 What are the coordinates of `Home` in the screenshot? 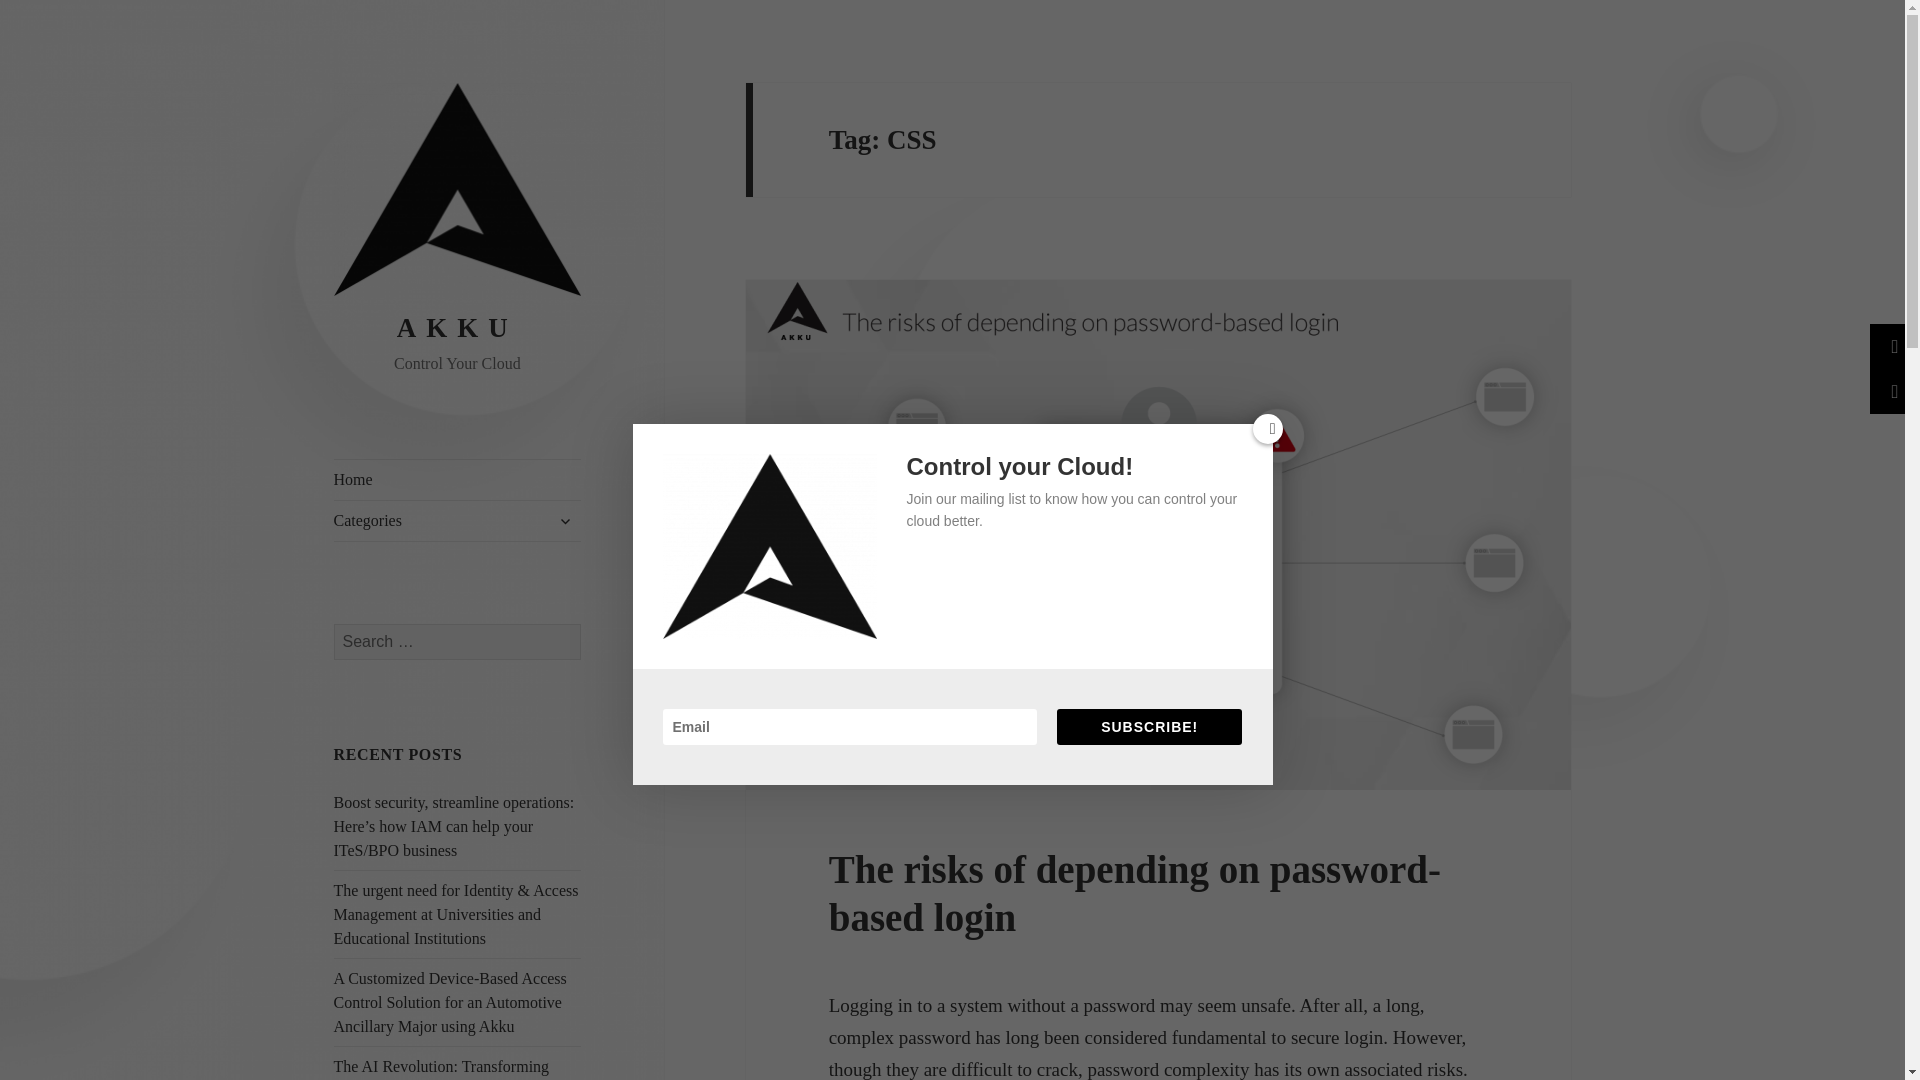 It's located at (458, 480).